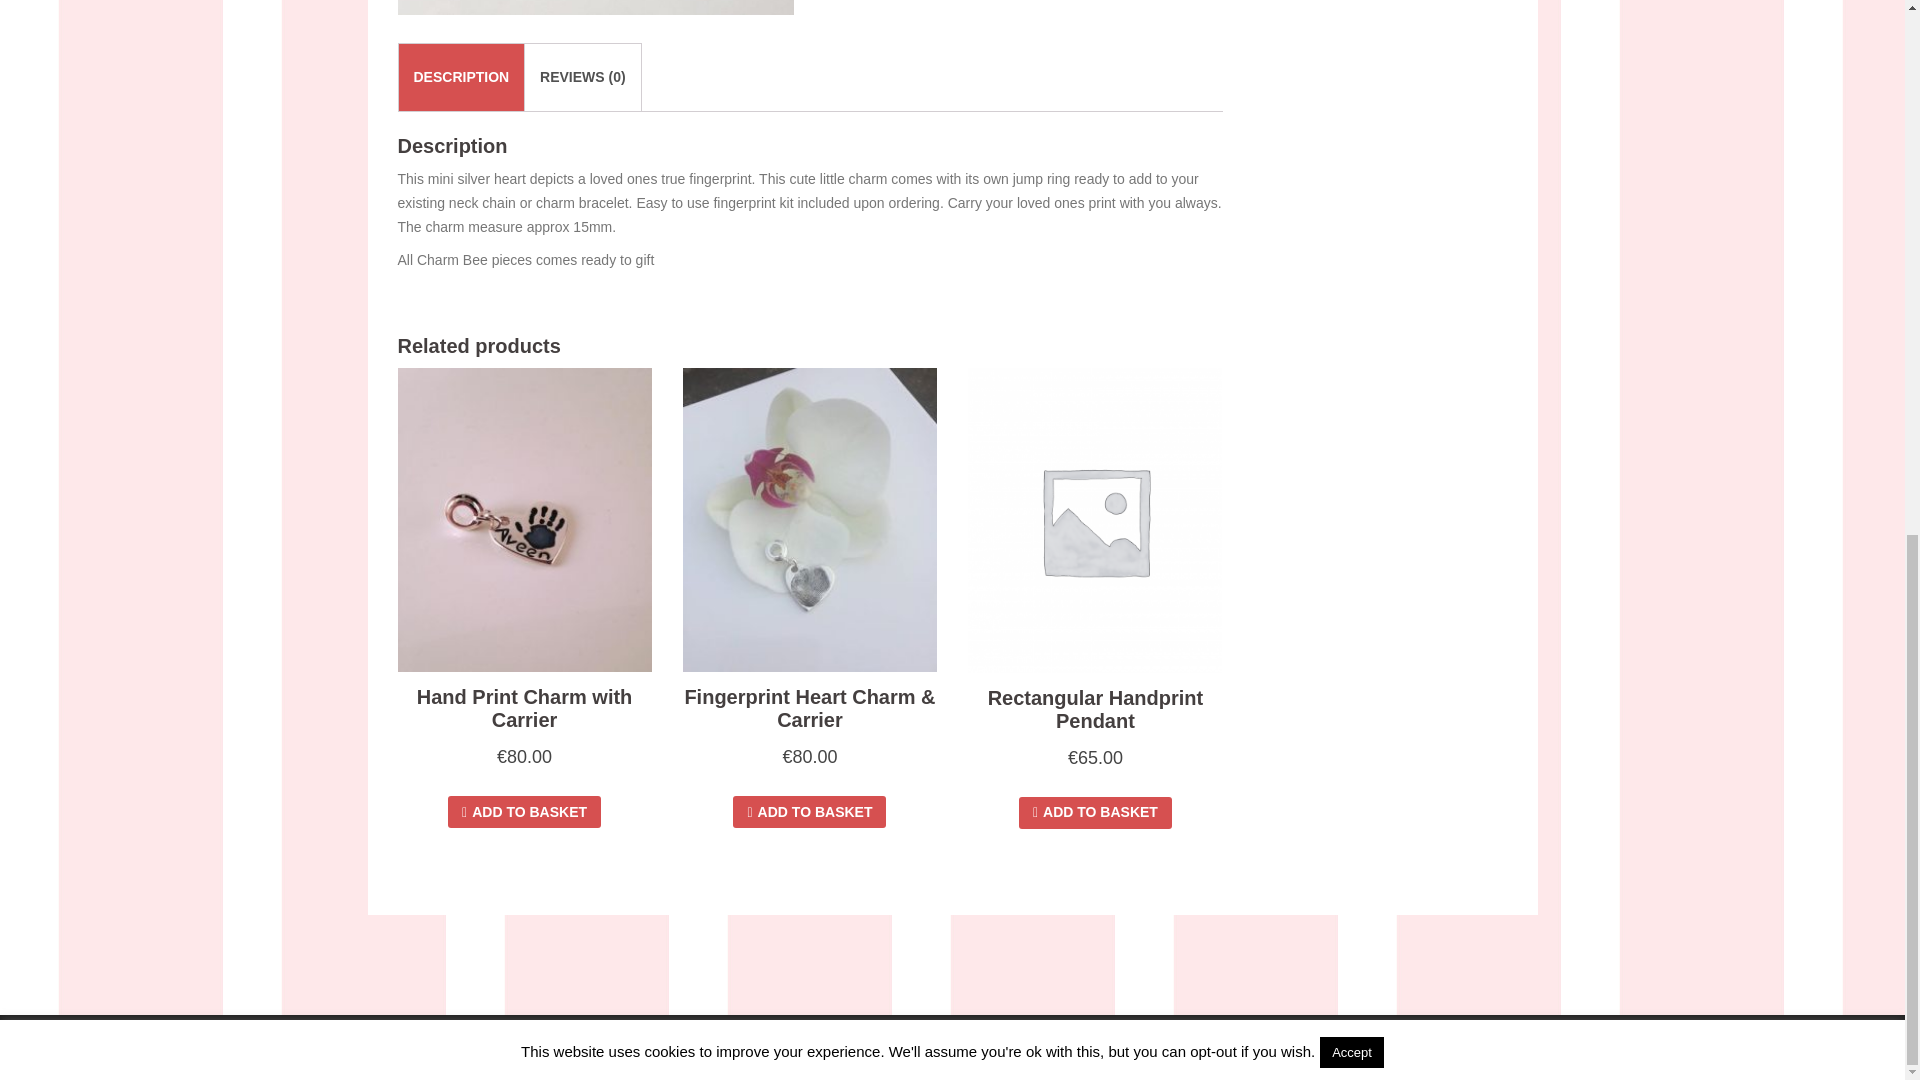 This screenshot has width=1920, height=1080. What do you see at coordinates (809, 812) in the screenshot?
I see `ADD TO BASKET` at bounding box center [809, 812].